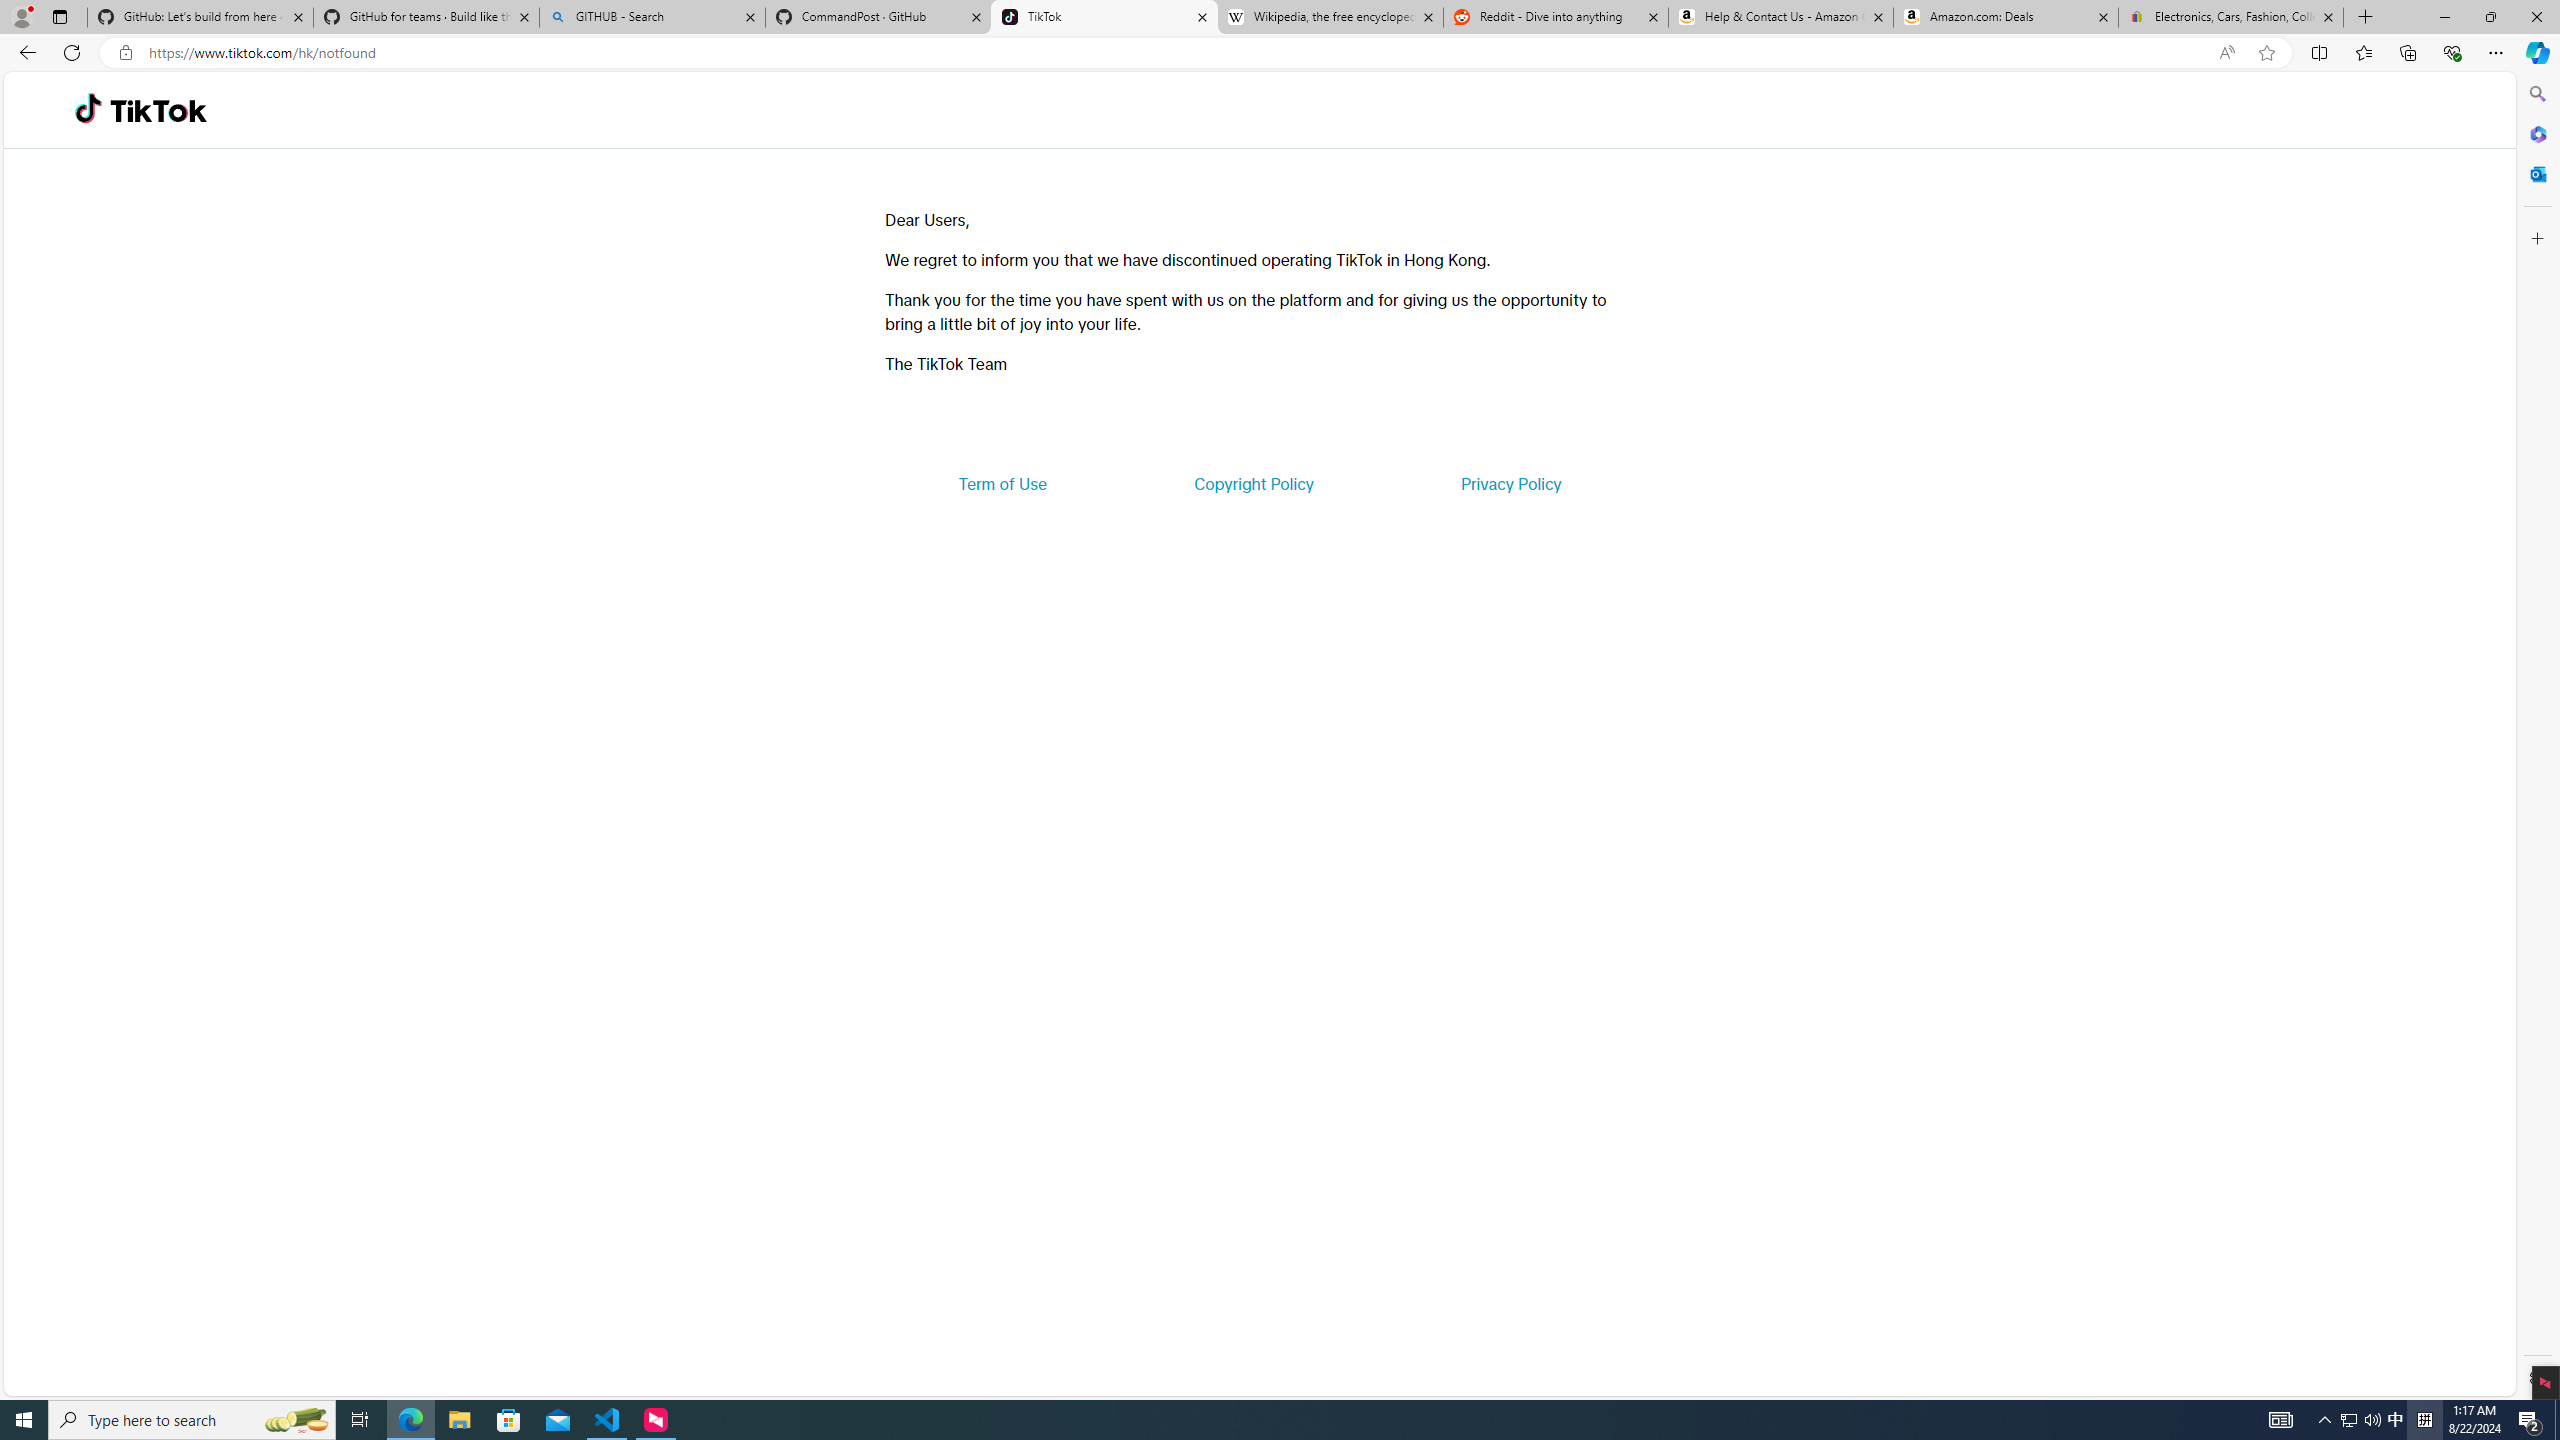 This screenshot has height=1440, width=2560. Describe the element at coordinates (1330, 17) in the screenshot. I see `Wikipedia, the free encyclopedia` at that location.